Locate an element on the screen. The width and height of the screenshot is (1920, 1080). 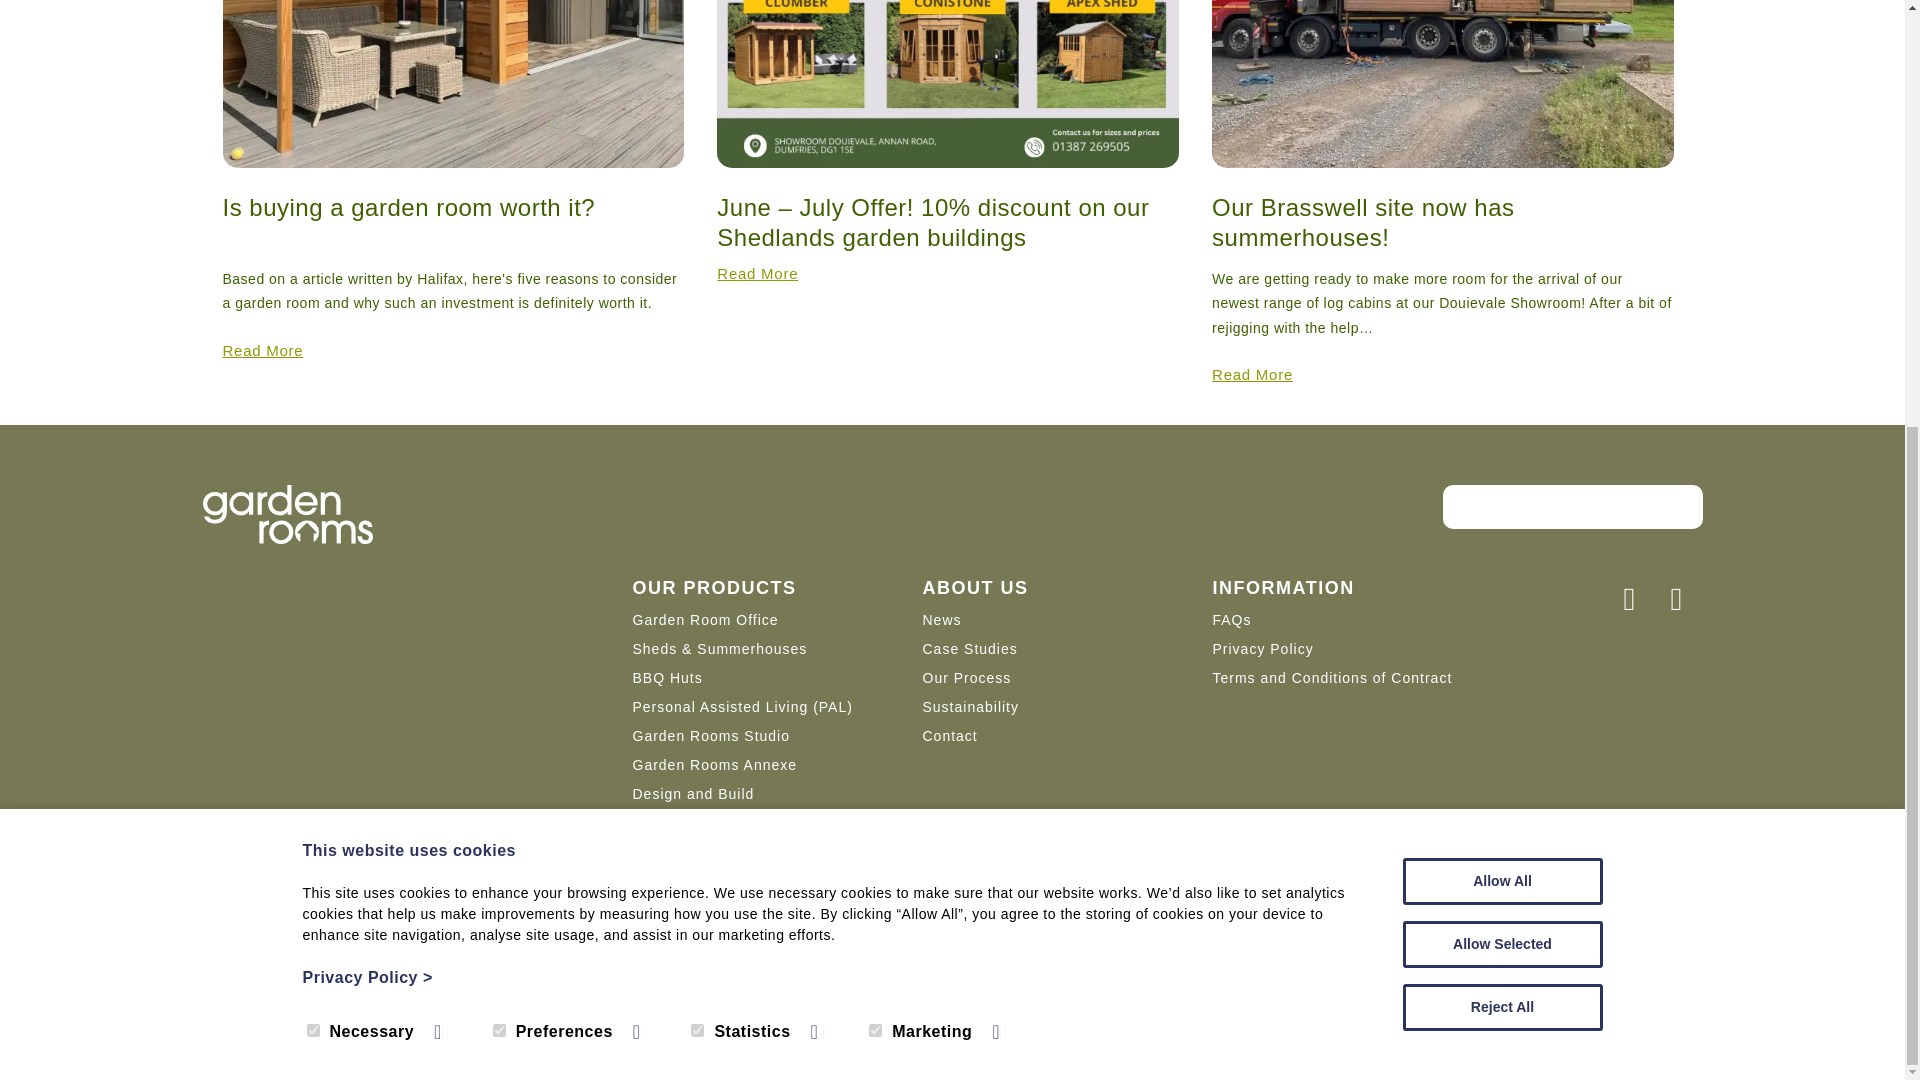
statistics is located at coordinates (698, 332).